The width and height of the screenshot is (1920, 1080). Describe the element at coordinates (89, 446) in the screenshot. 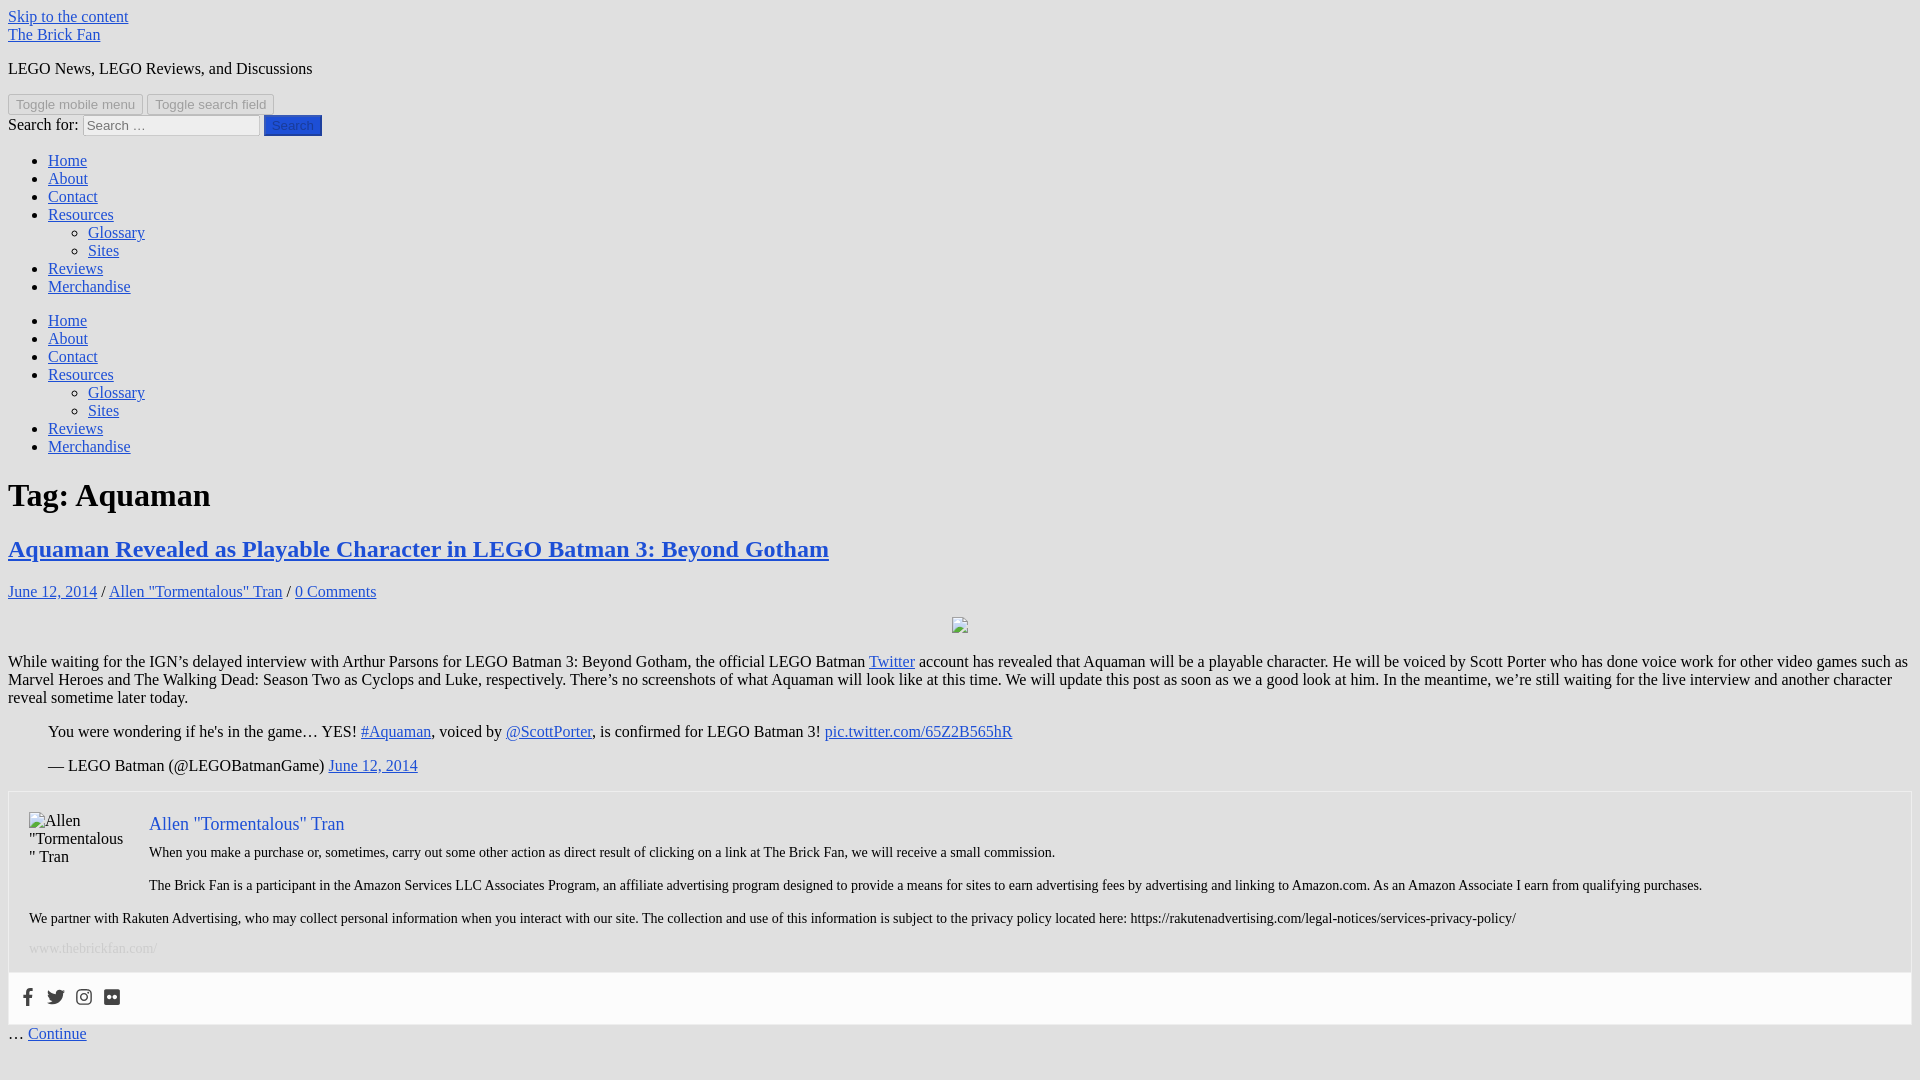

I see `Merchandise` at that location.